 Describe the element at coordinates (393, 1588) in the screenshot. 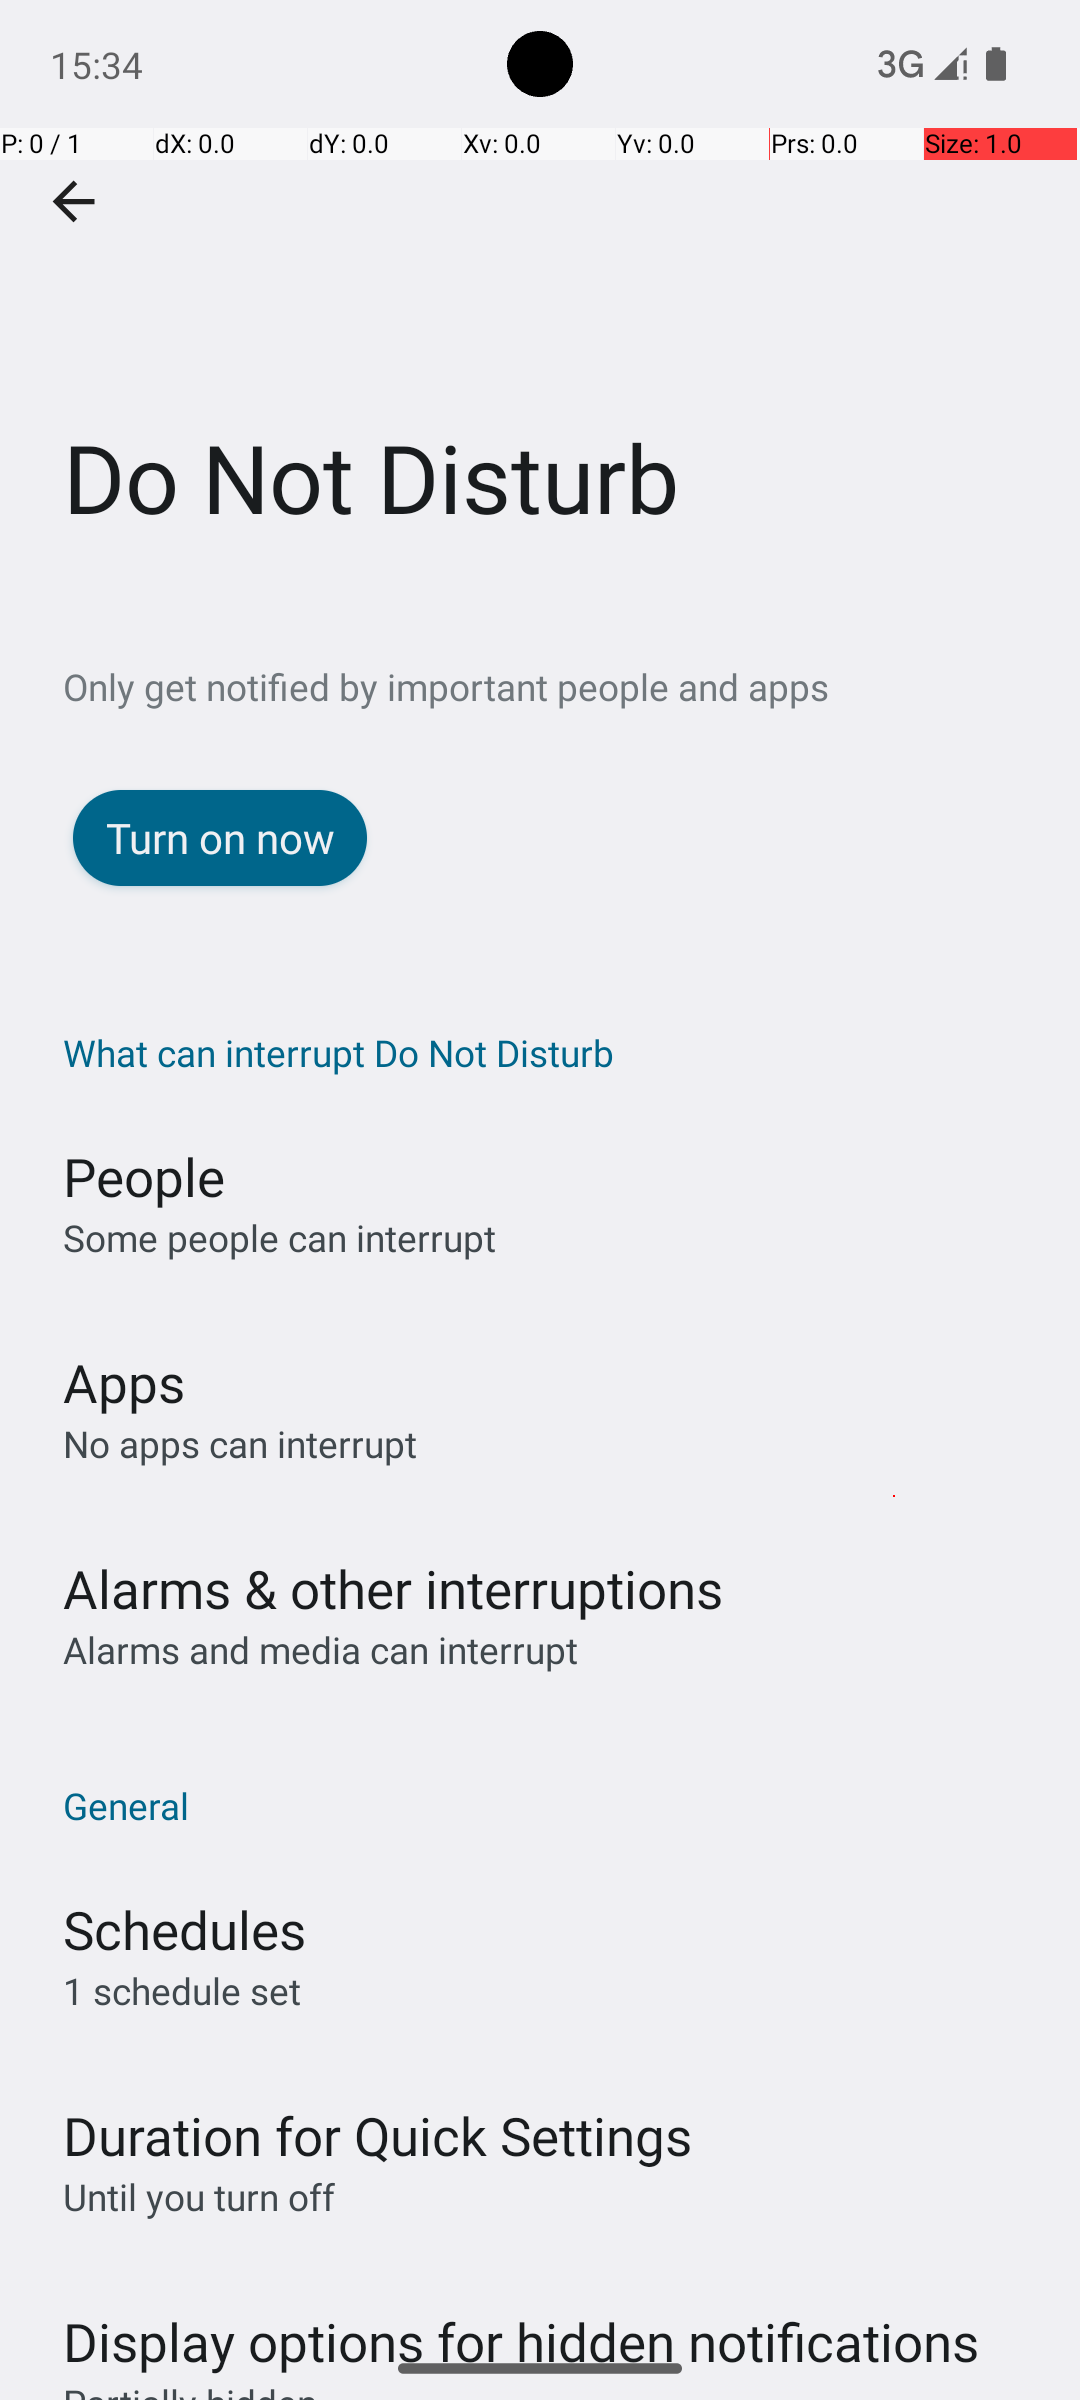

I see `Alarms & other interruptions` at that location.